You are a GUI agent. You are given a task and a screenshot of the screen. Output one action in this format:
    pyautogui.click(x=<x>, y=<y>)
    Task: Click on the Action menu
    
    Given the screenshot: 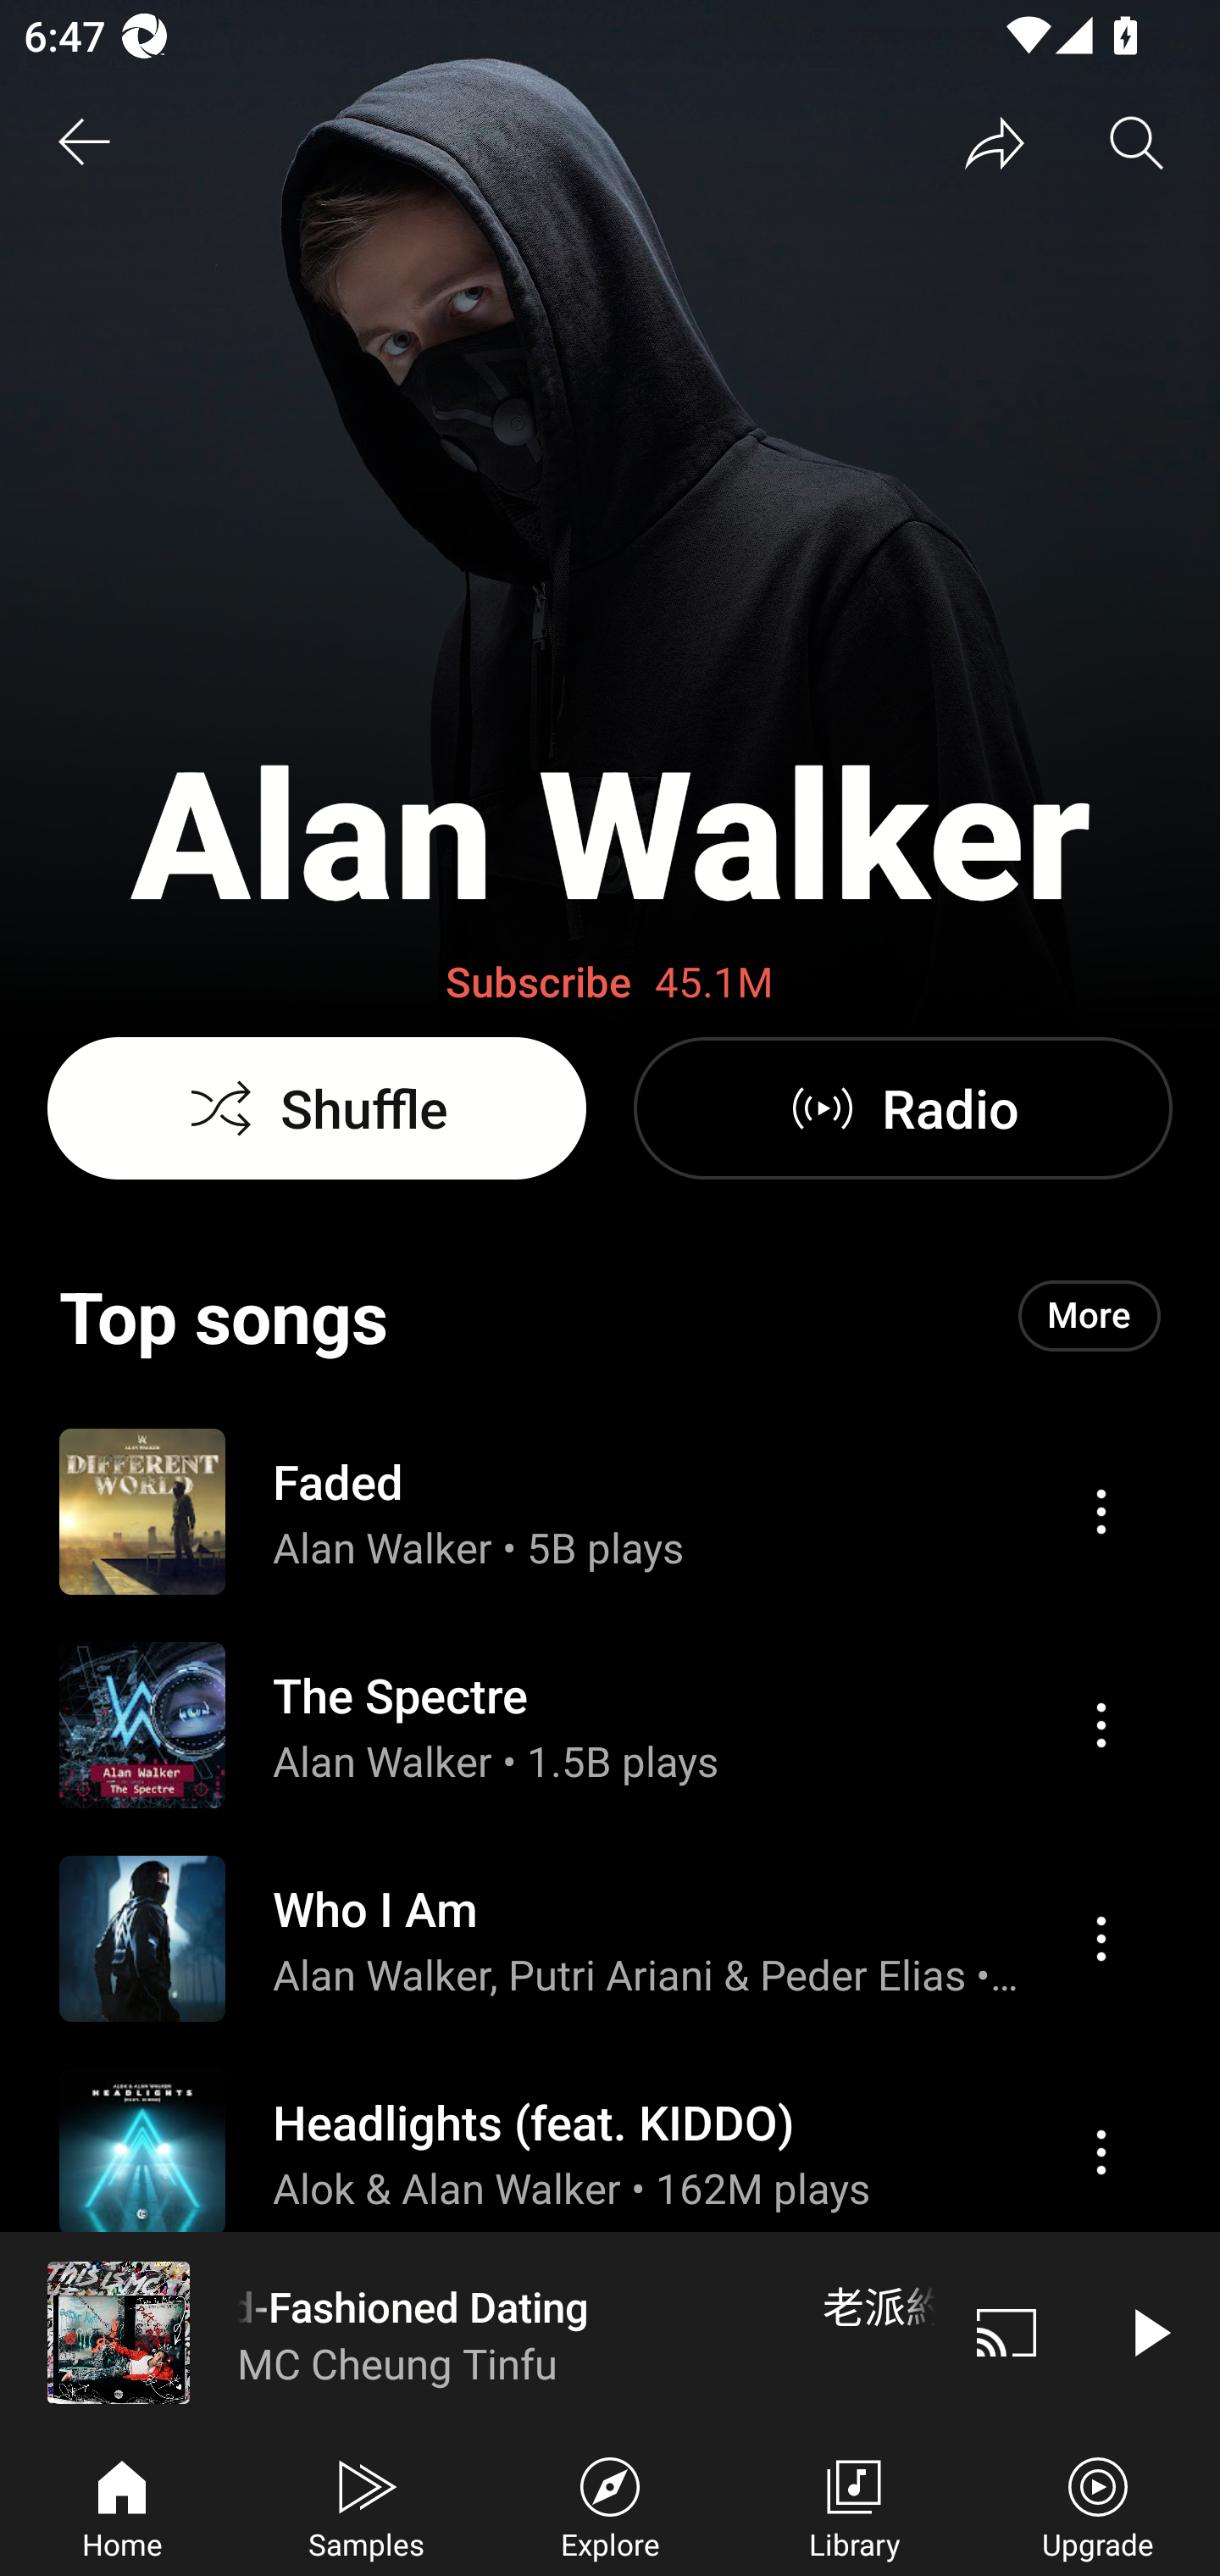 What is the action you would take?
    pyautogui.click(x=1101, y=1938)
    